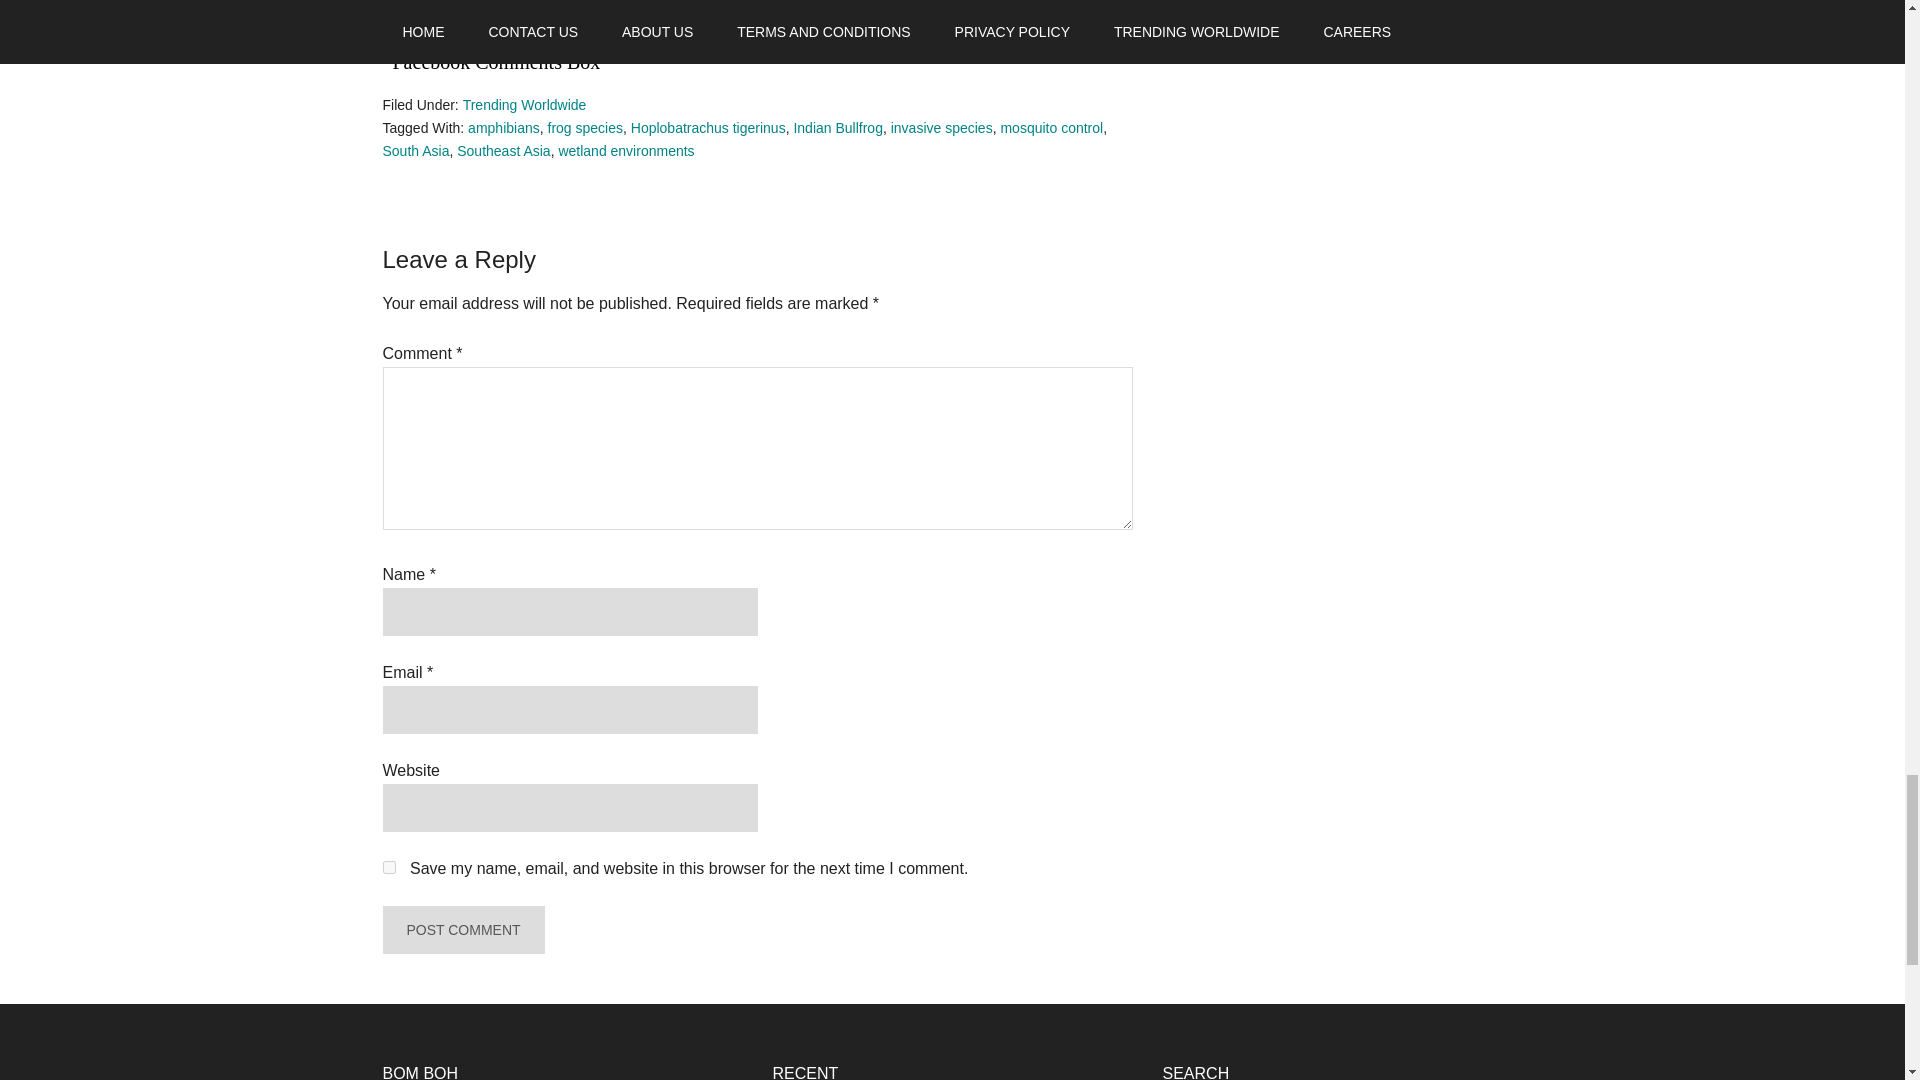 This screenshot has height=1080, width=1920. I want to click on Southeast Asia, so click(502, 150).